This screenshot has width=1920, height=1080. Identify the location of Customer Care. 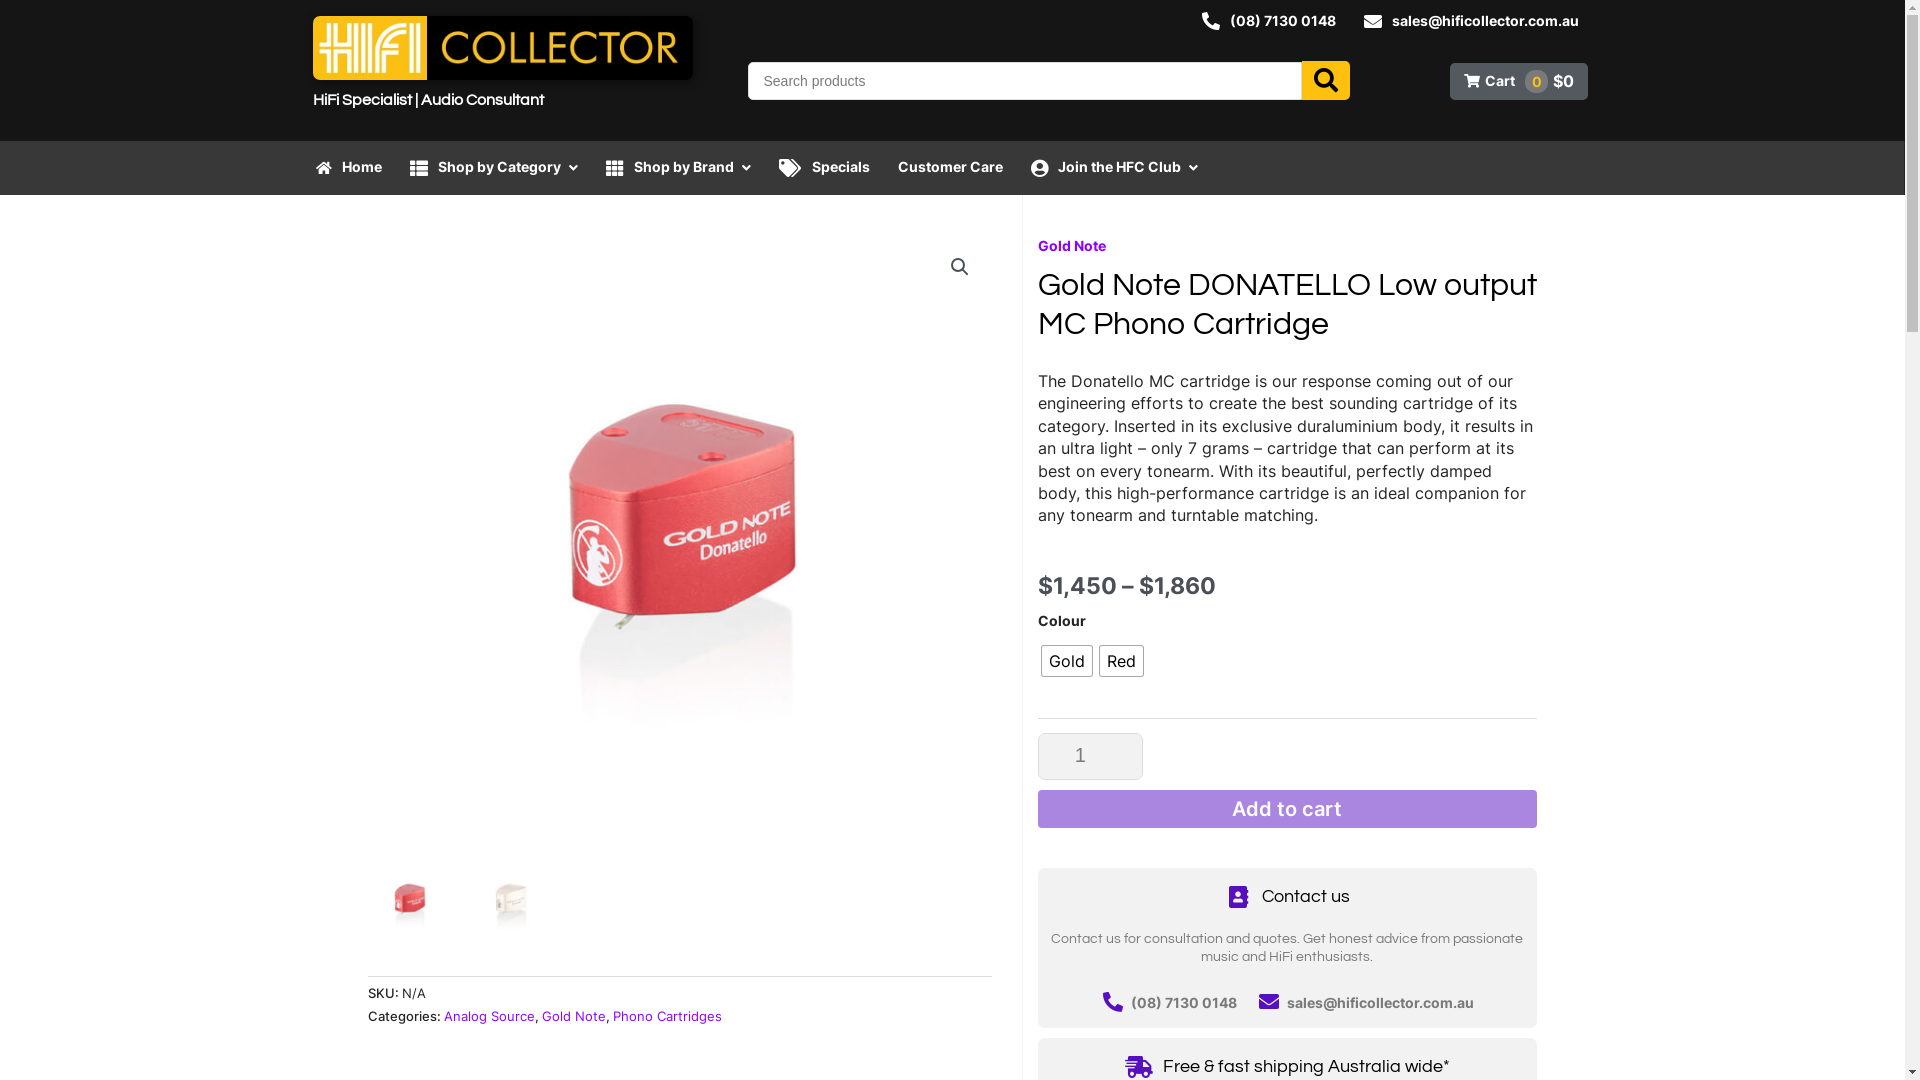
(950, 167).